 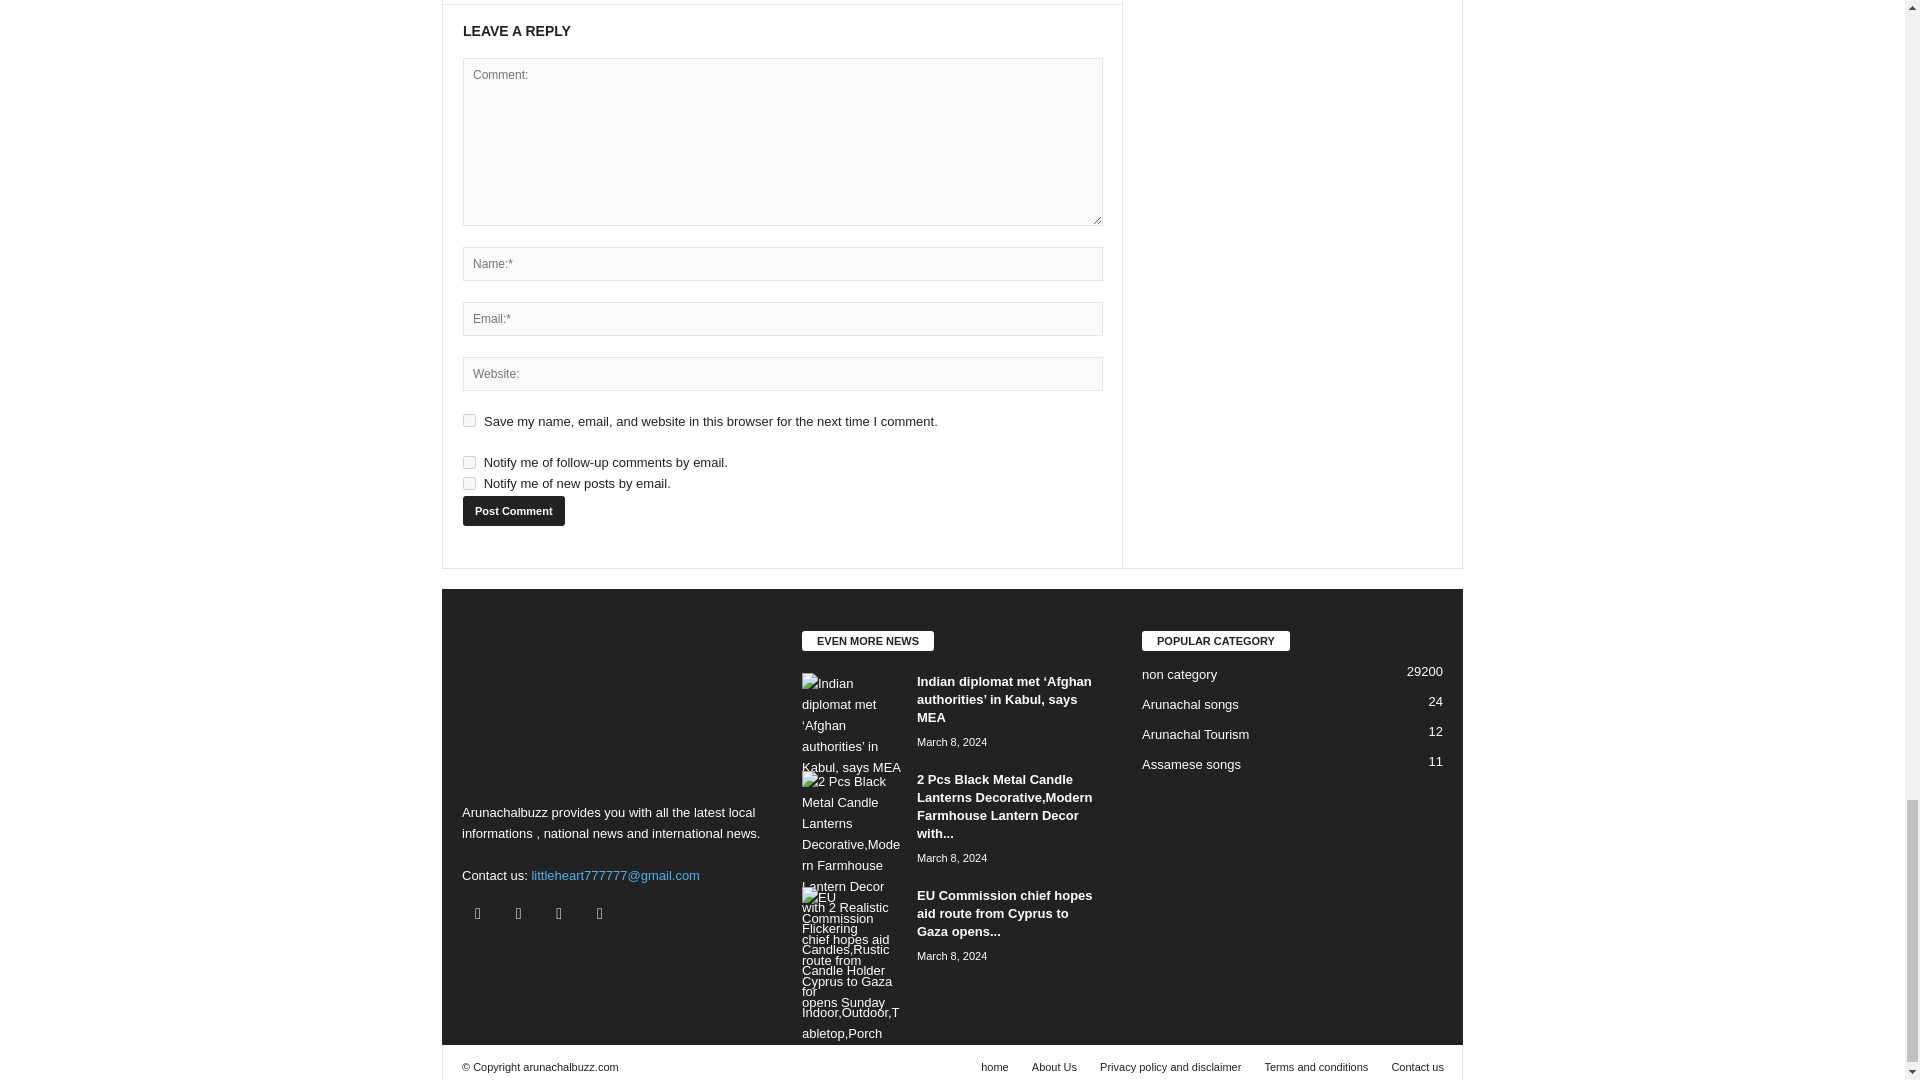 I want to click on subscribe, so click(x=469, y=484).